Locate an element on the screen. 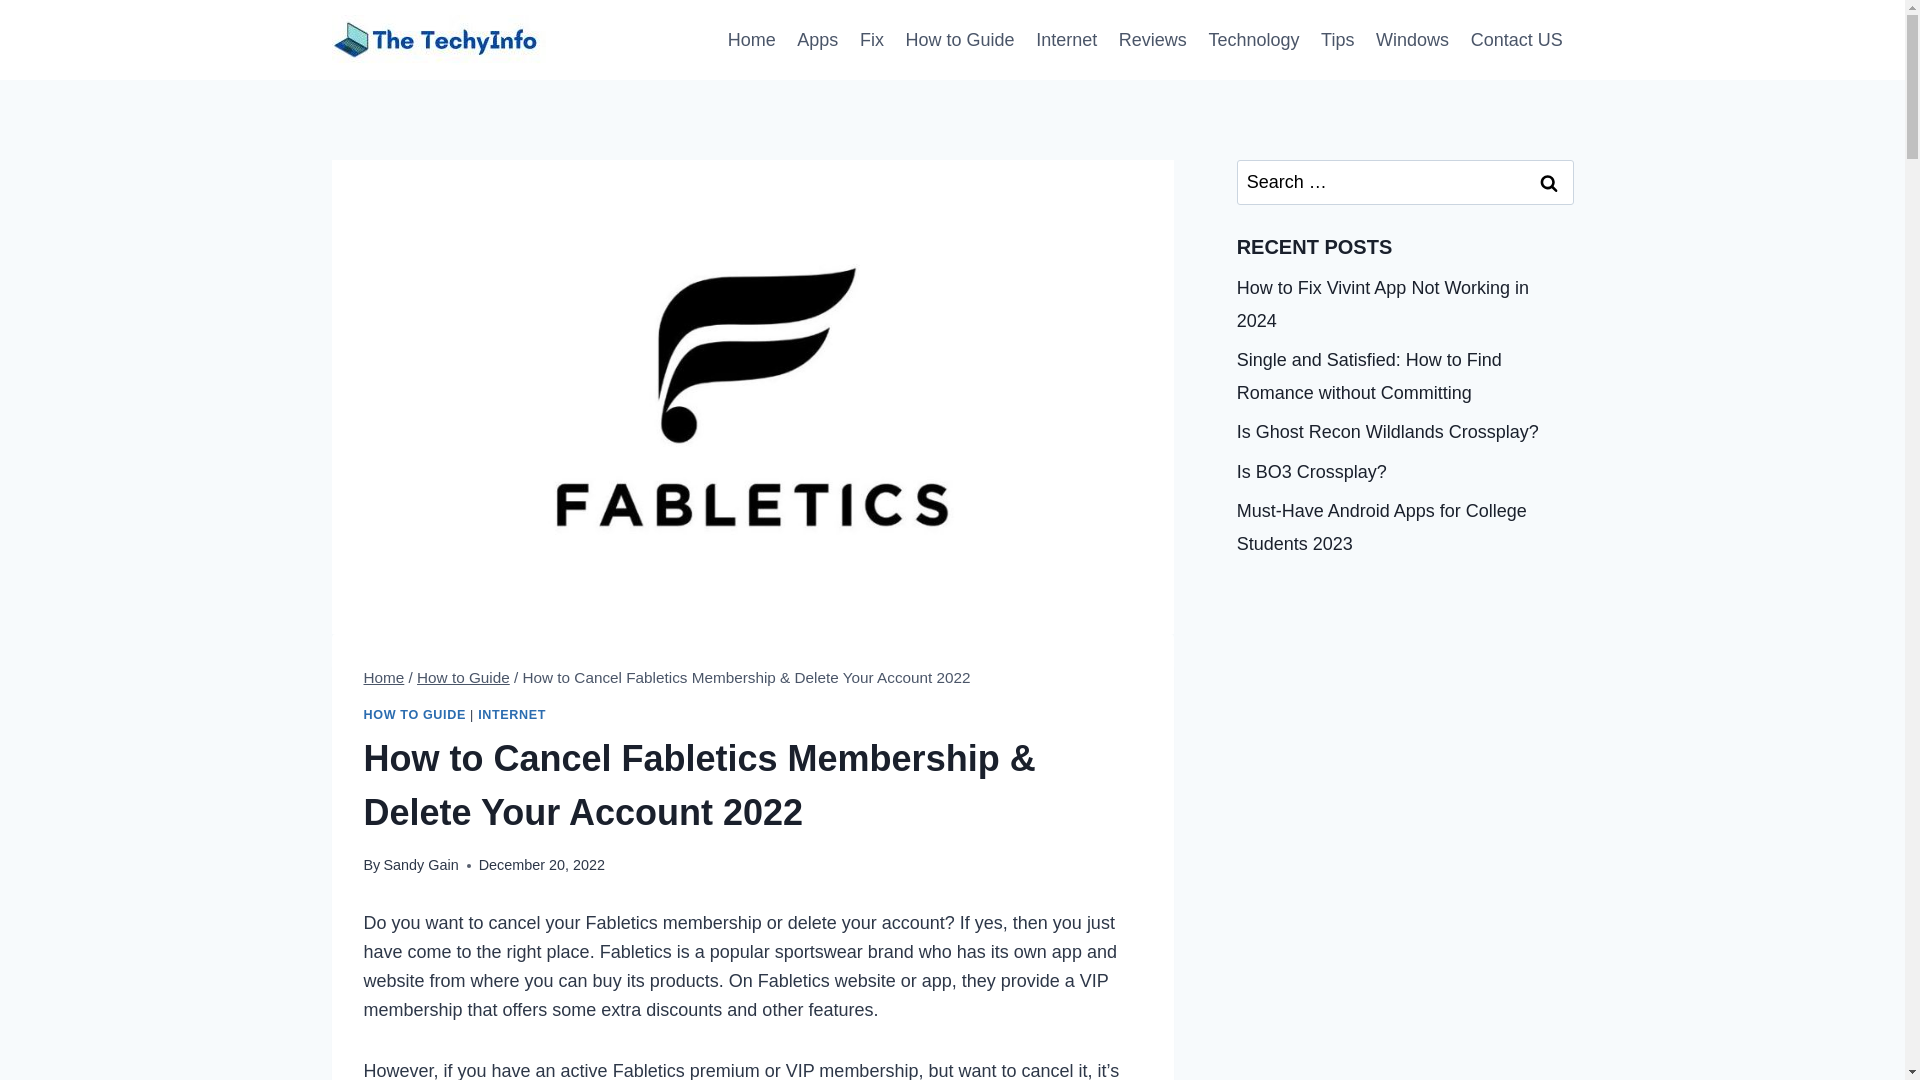  Windows is located at coordinates (1412, 40).